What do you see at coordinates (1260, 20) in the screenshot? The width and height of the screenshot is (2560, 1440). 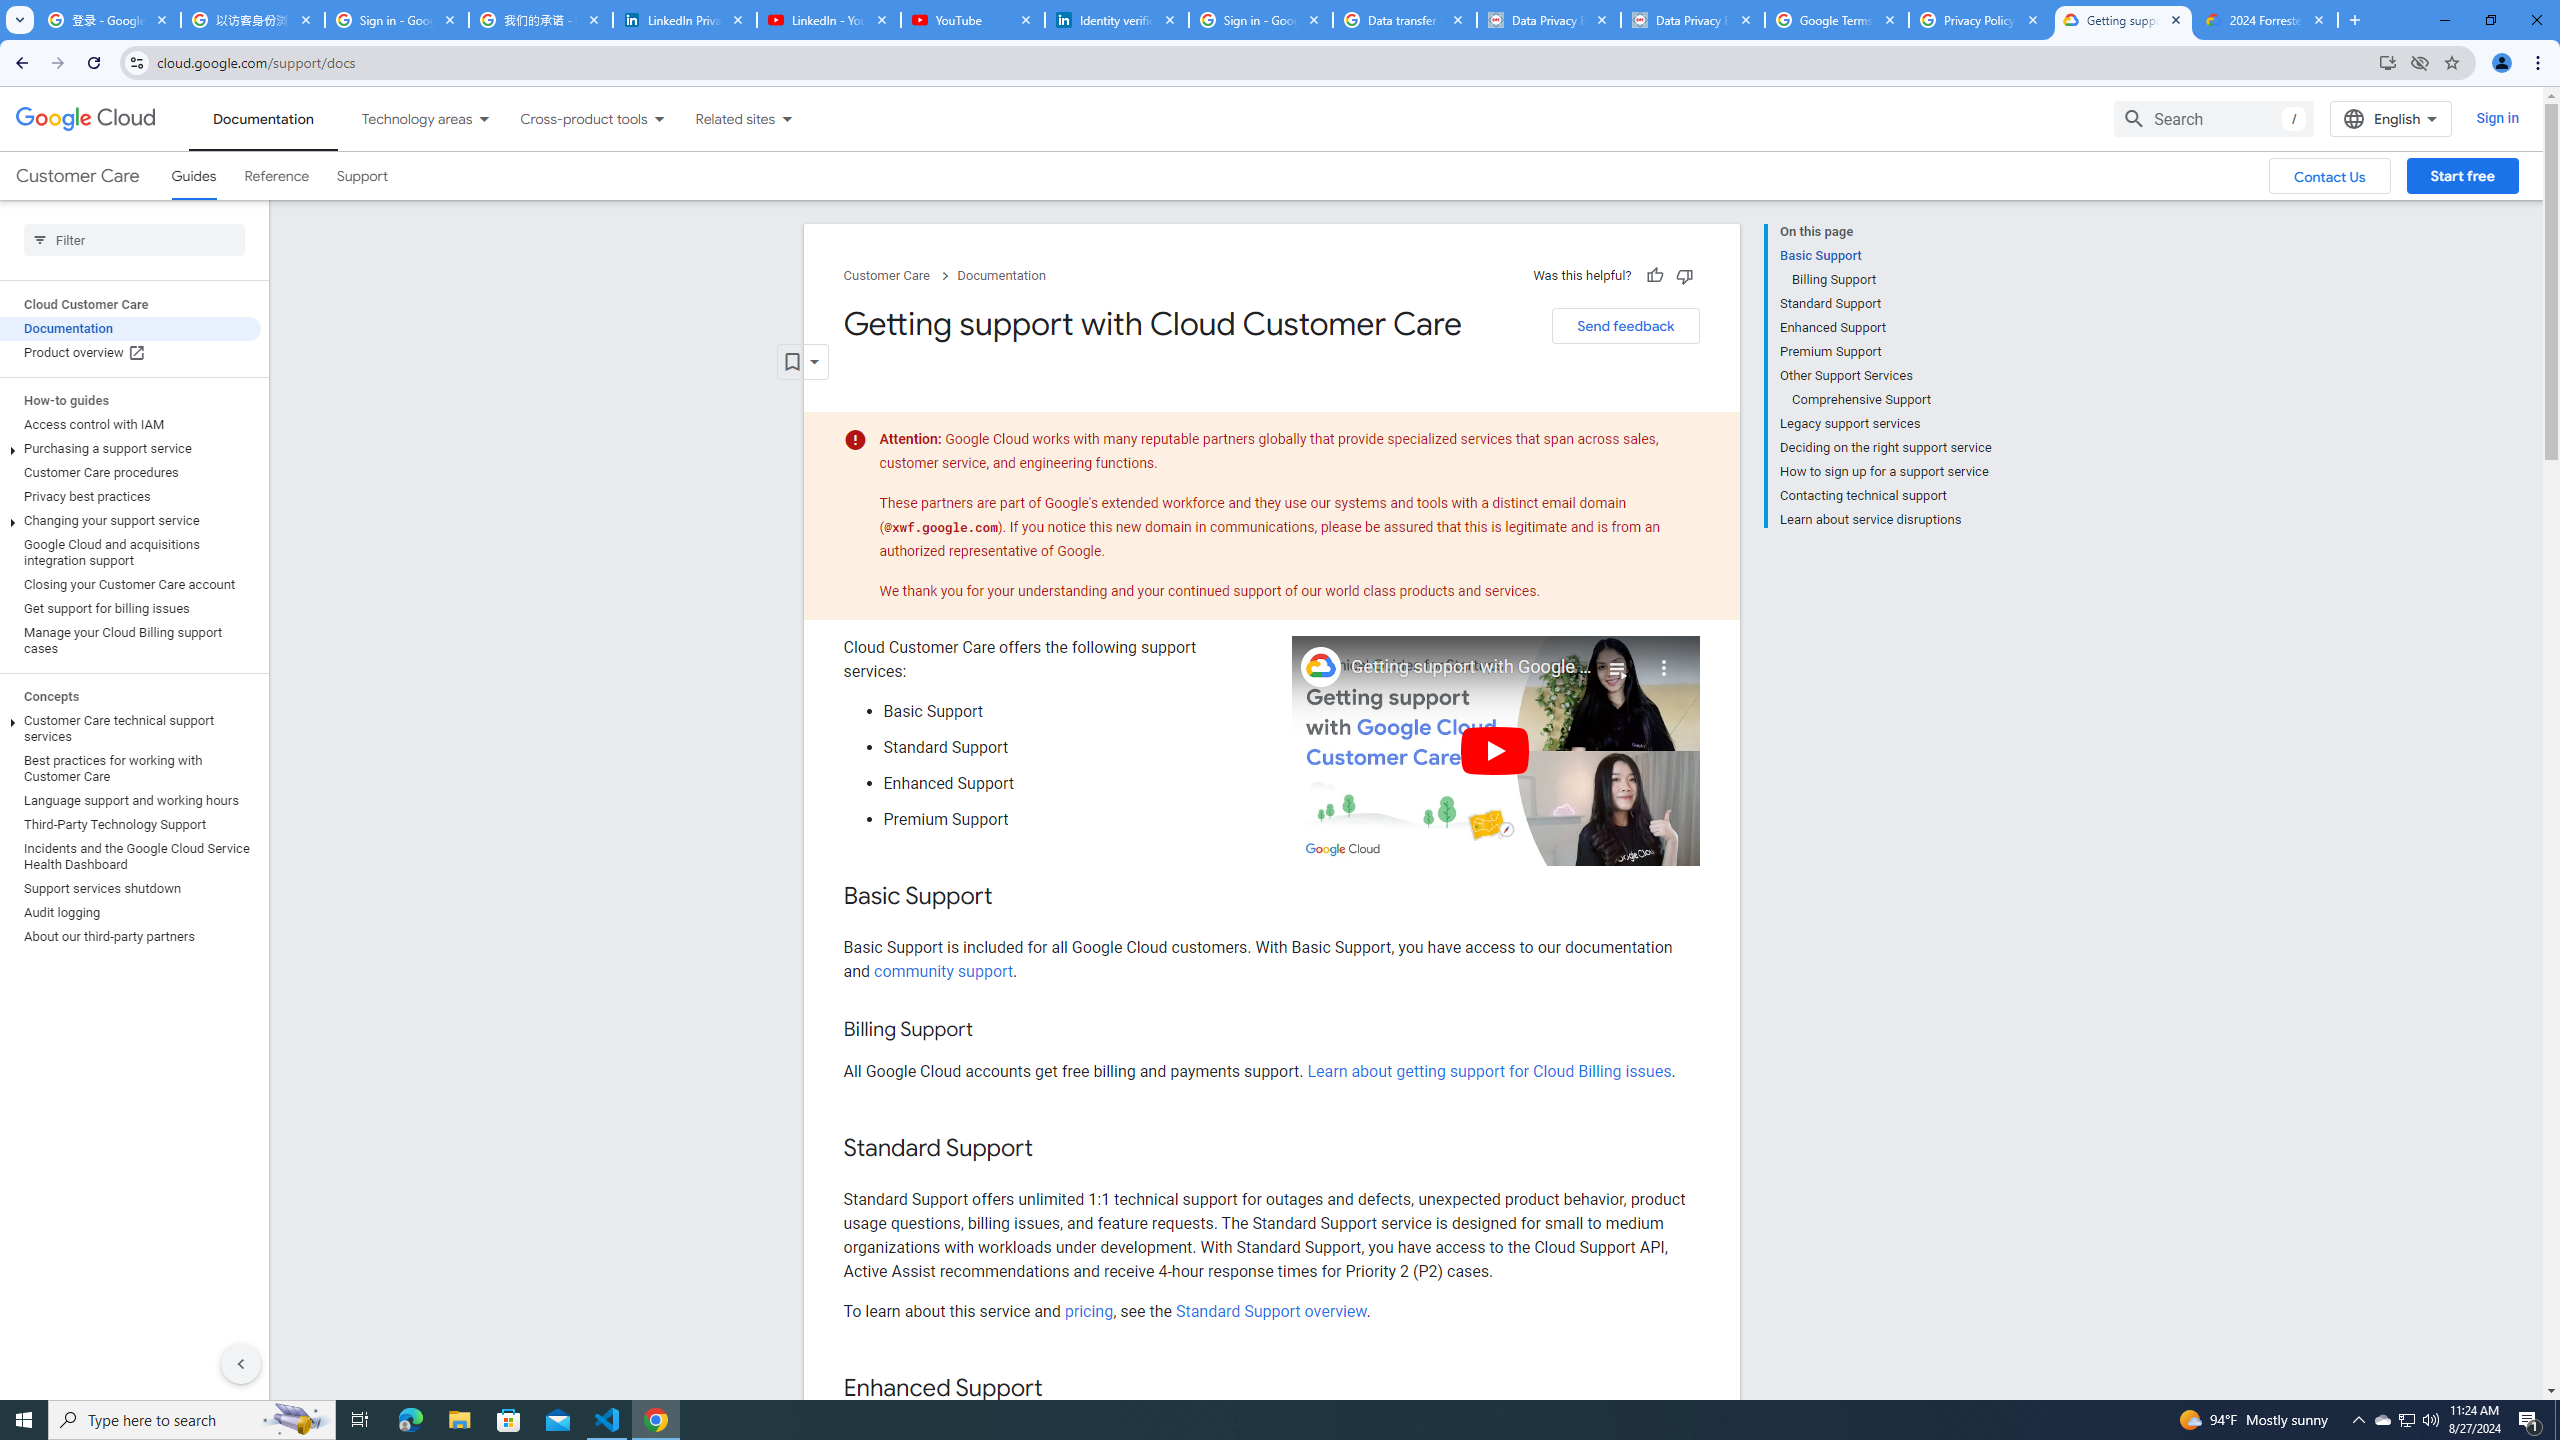 I see `Sign in - Google Accounts` at bounding box center [1260, 20].